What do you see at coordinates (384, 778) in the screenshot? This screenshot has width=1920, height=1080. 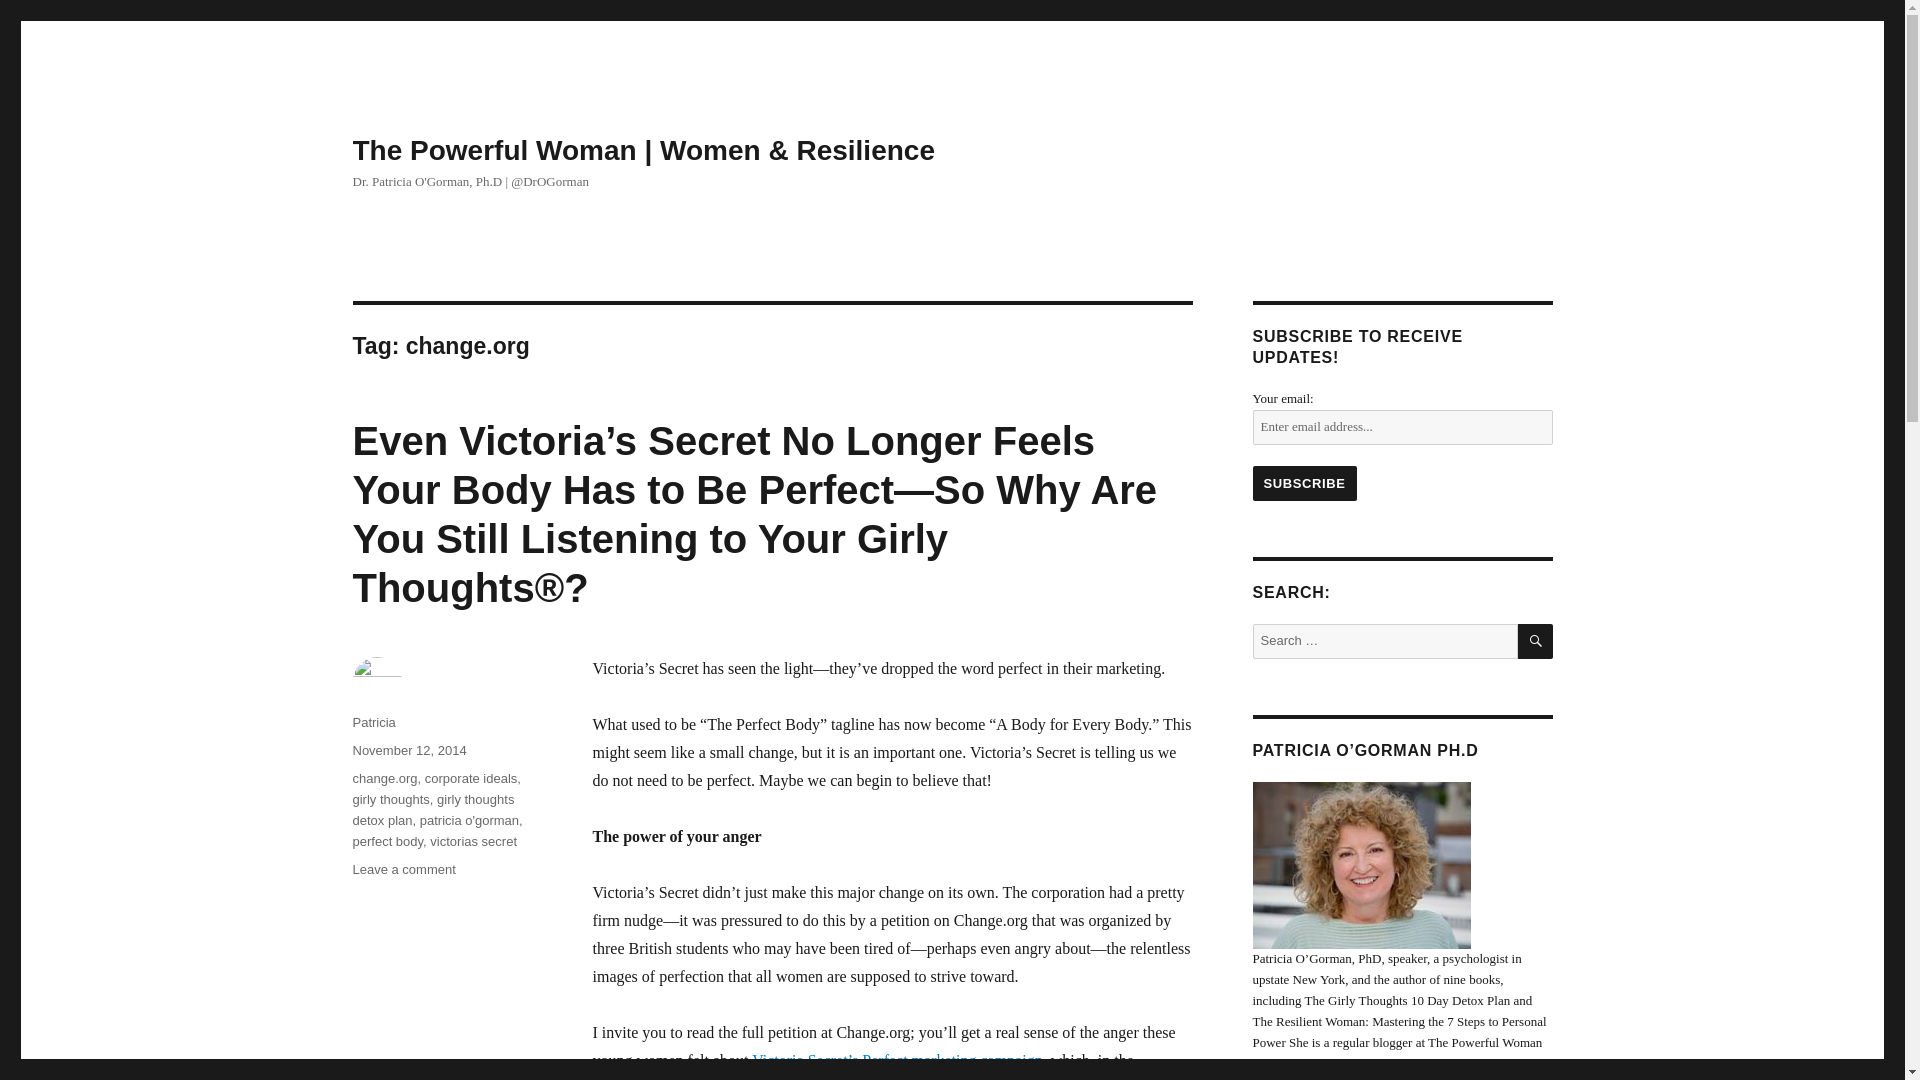 I see `change.org` at bounding box center [384, 778].